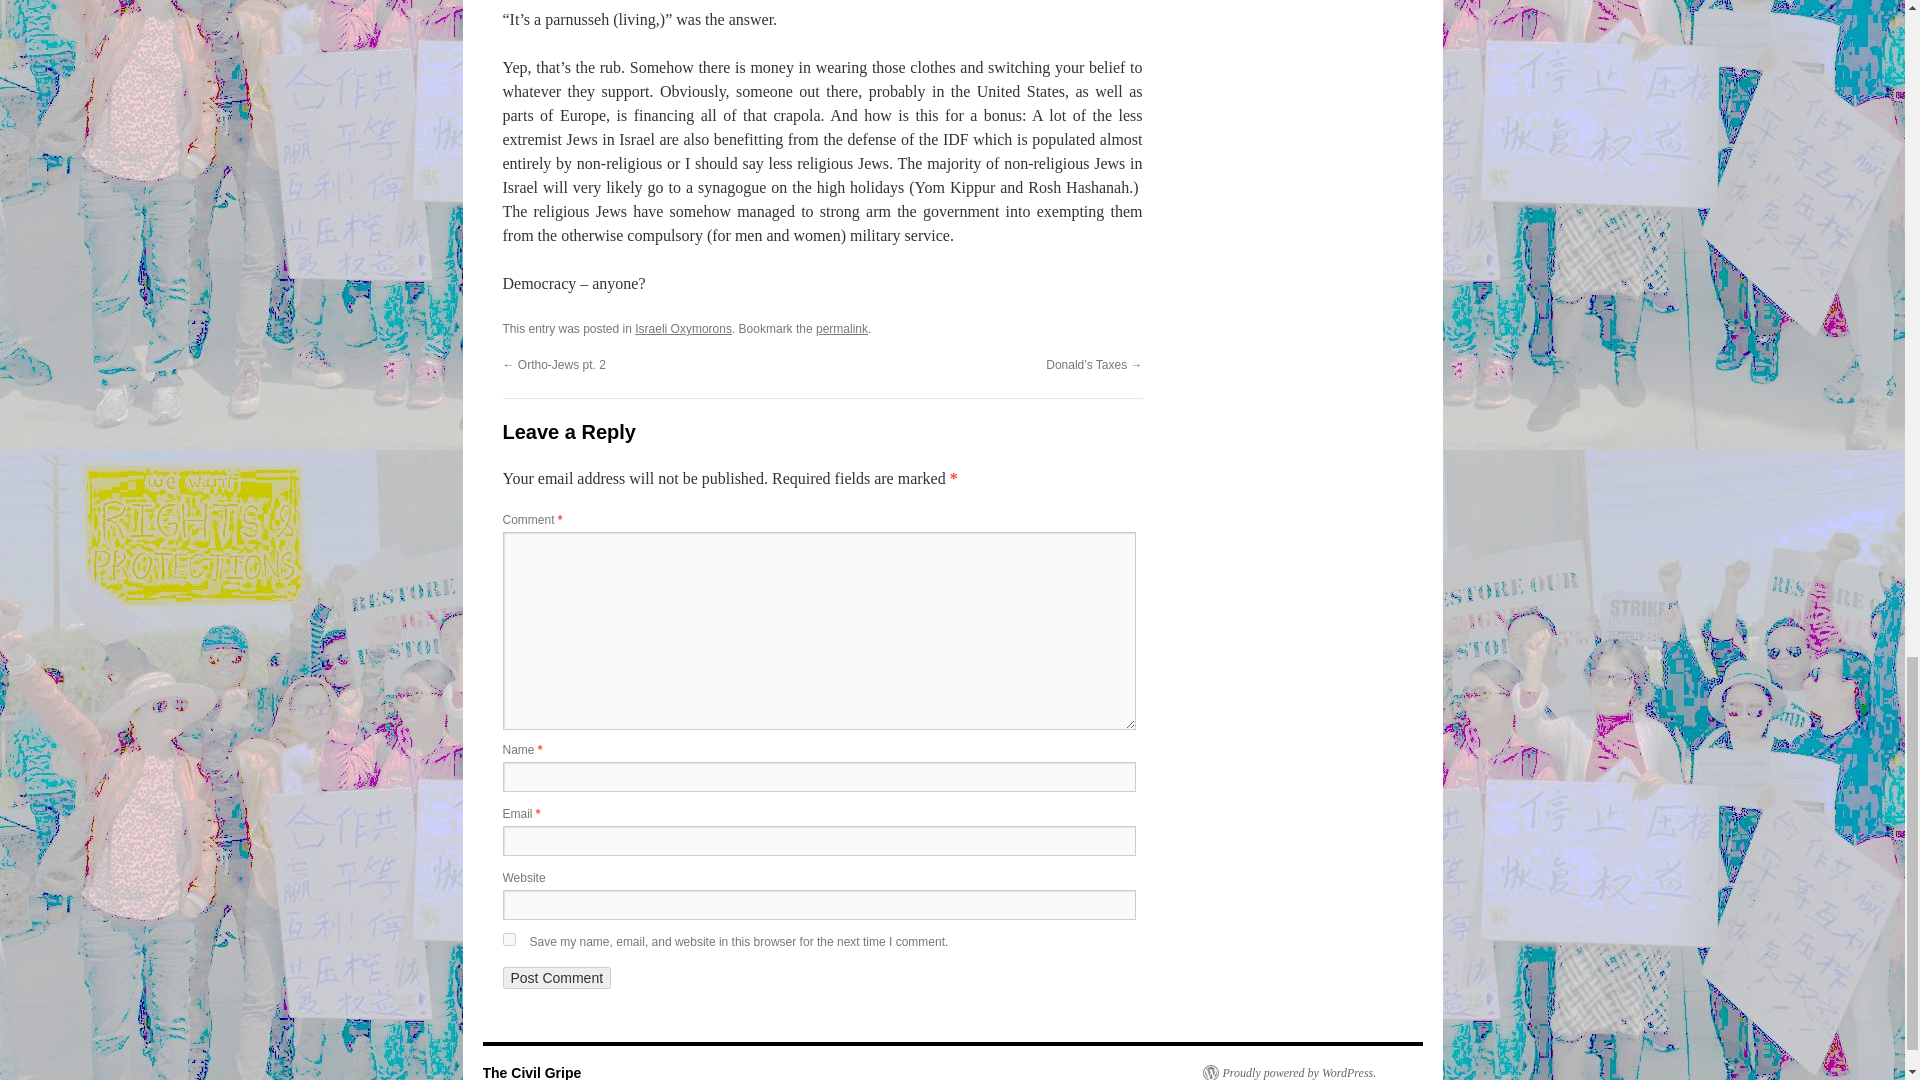  I want to click on yes, so click(508, 940).